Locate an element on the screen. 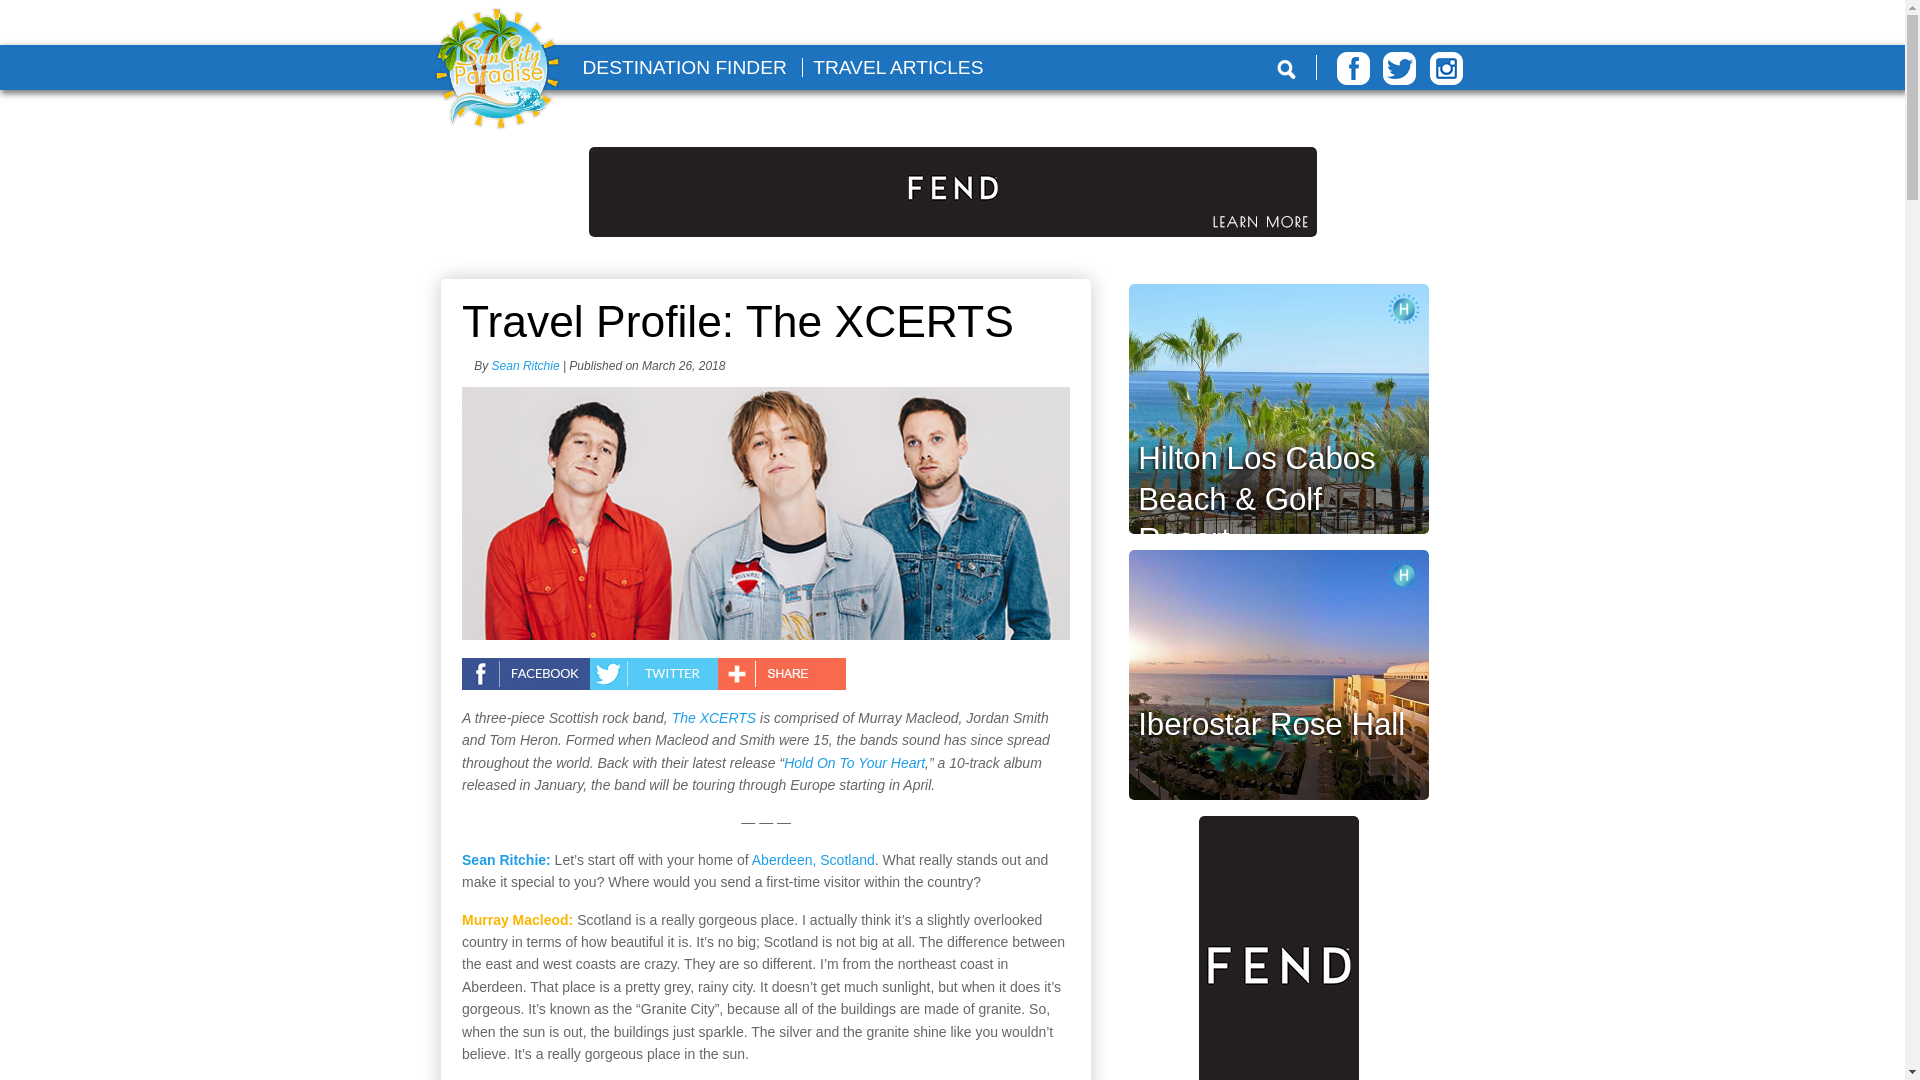 The height and width of the screenshot is (1080, 1920). Hold On To Your Heart is located at coordinates (854, 762).